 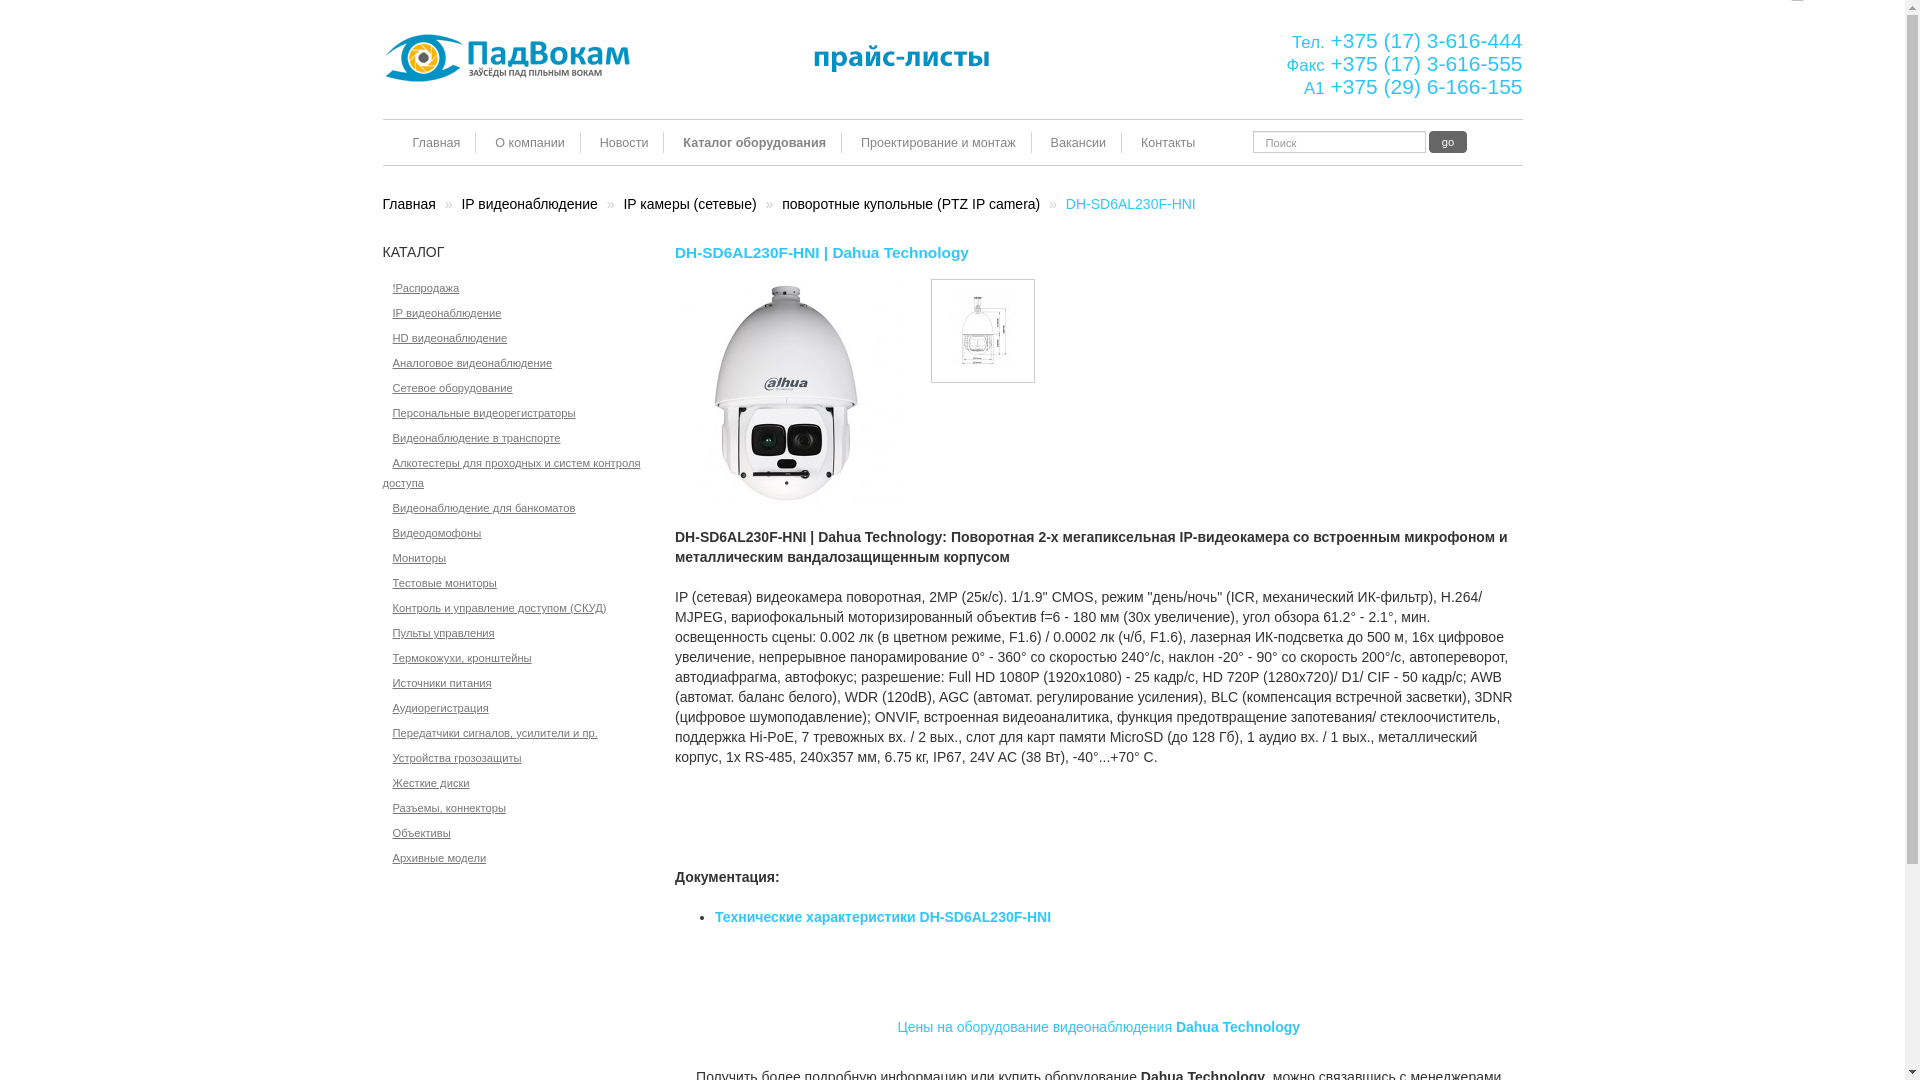 What do you see at coordinates (983, 331) in the screenshot?
I see `DH-SD6AL230F-HNI` at bounding box center [983, 331].